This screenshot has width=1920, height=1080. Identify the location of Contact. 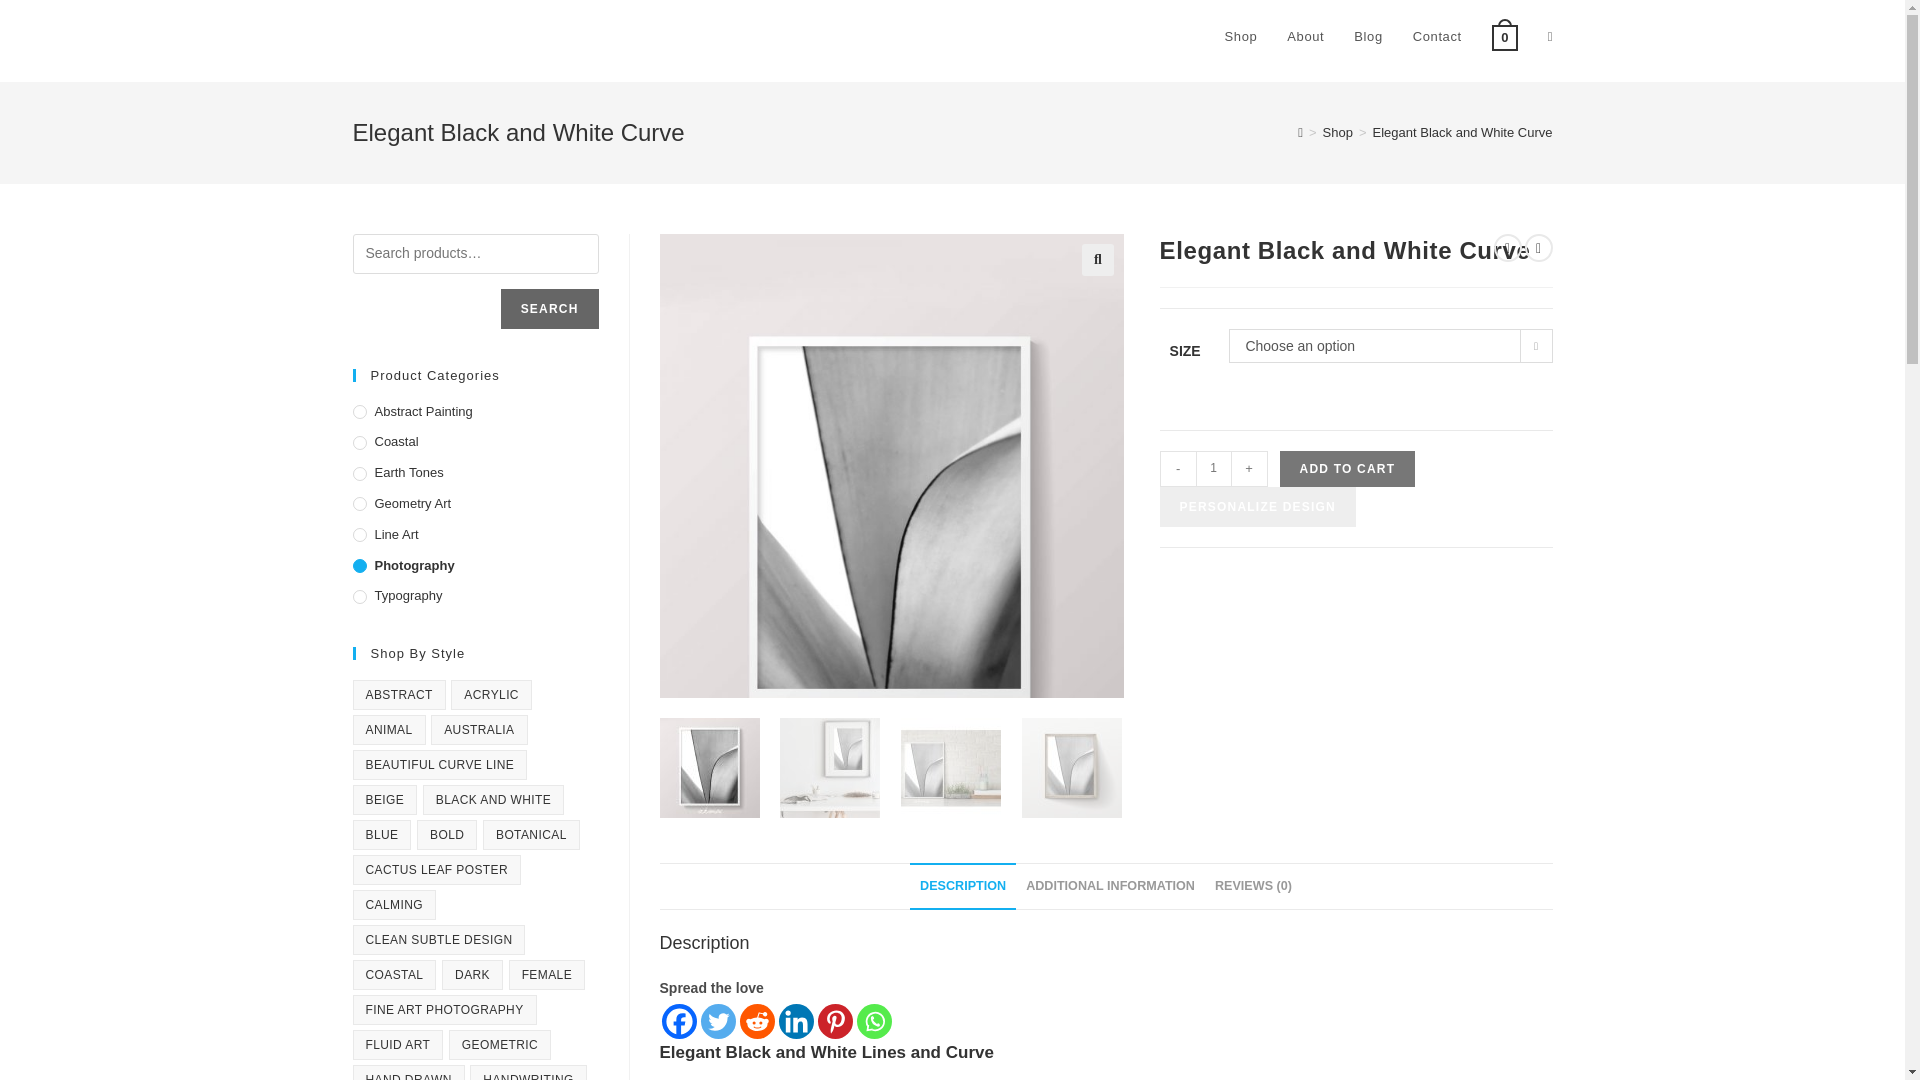
(1436, 37).